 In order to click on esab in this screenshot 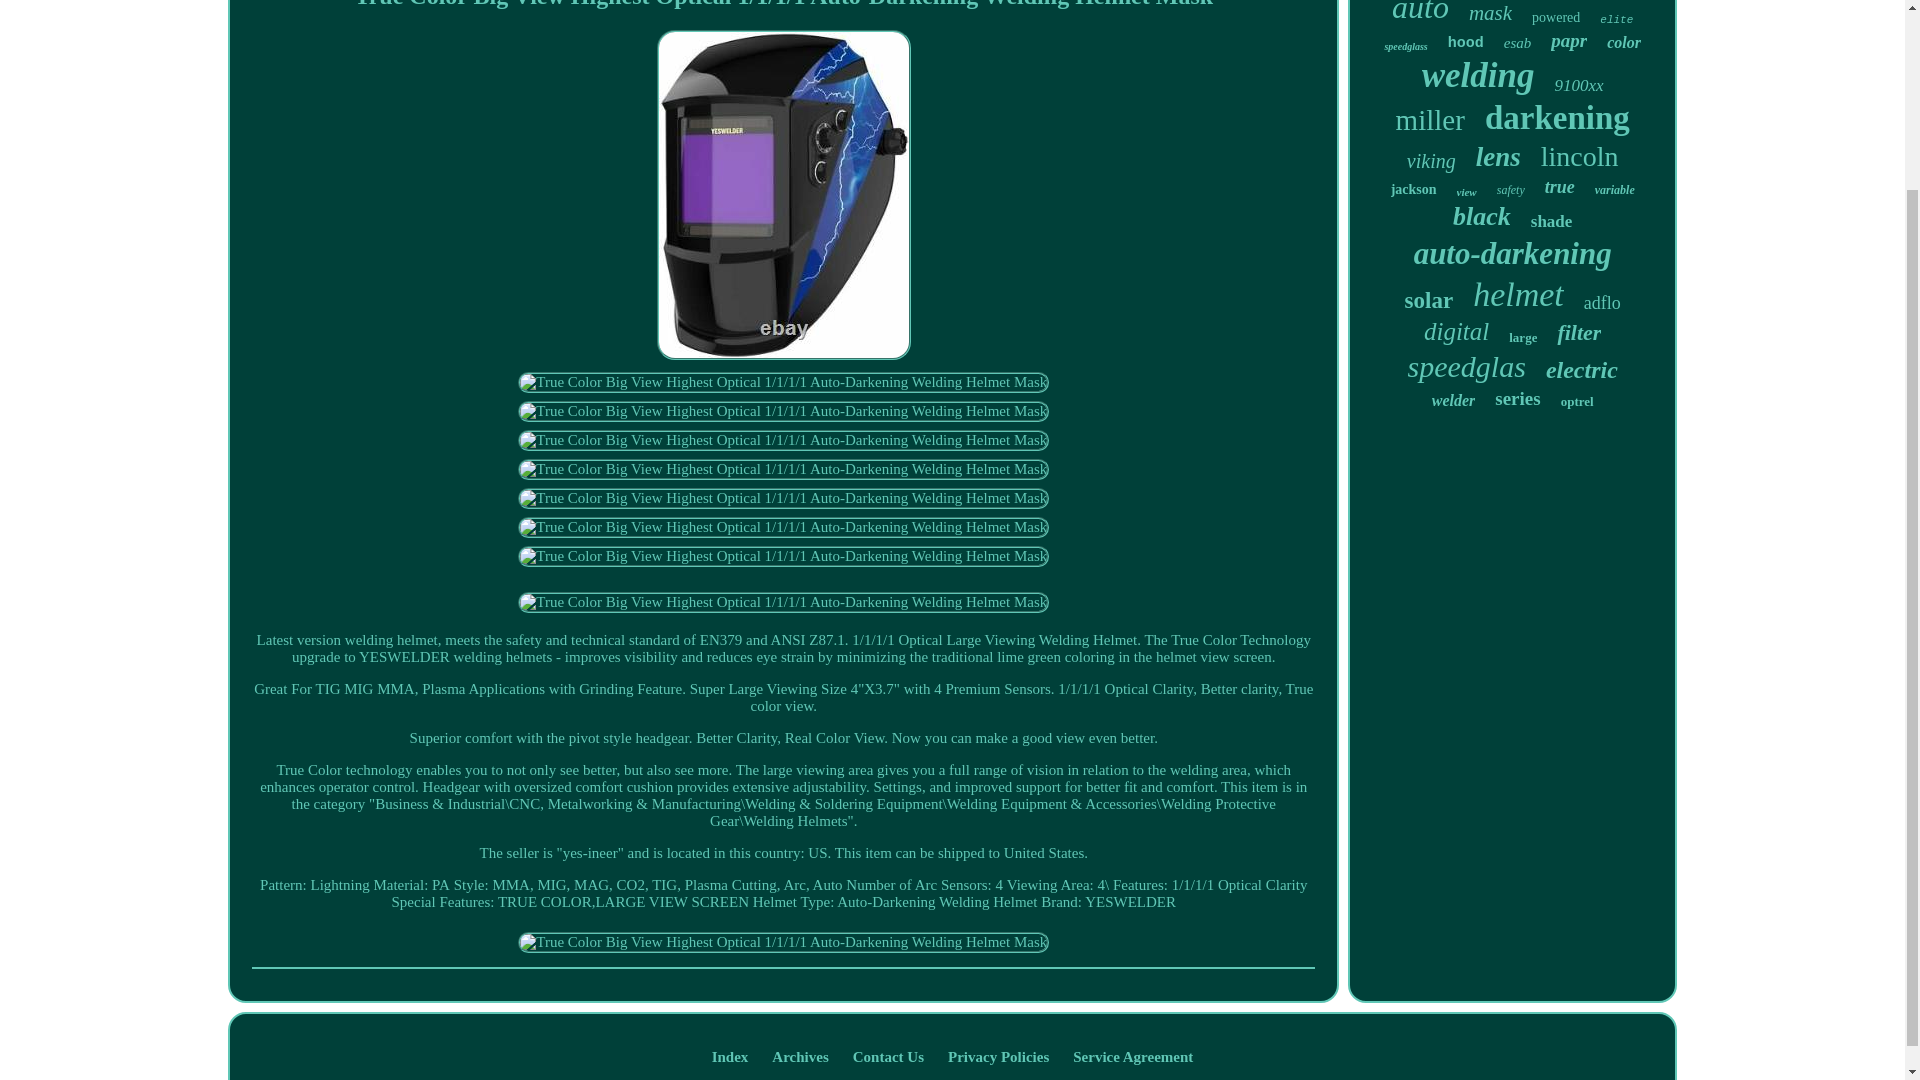, I will do `click(1518, 42)`.